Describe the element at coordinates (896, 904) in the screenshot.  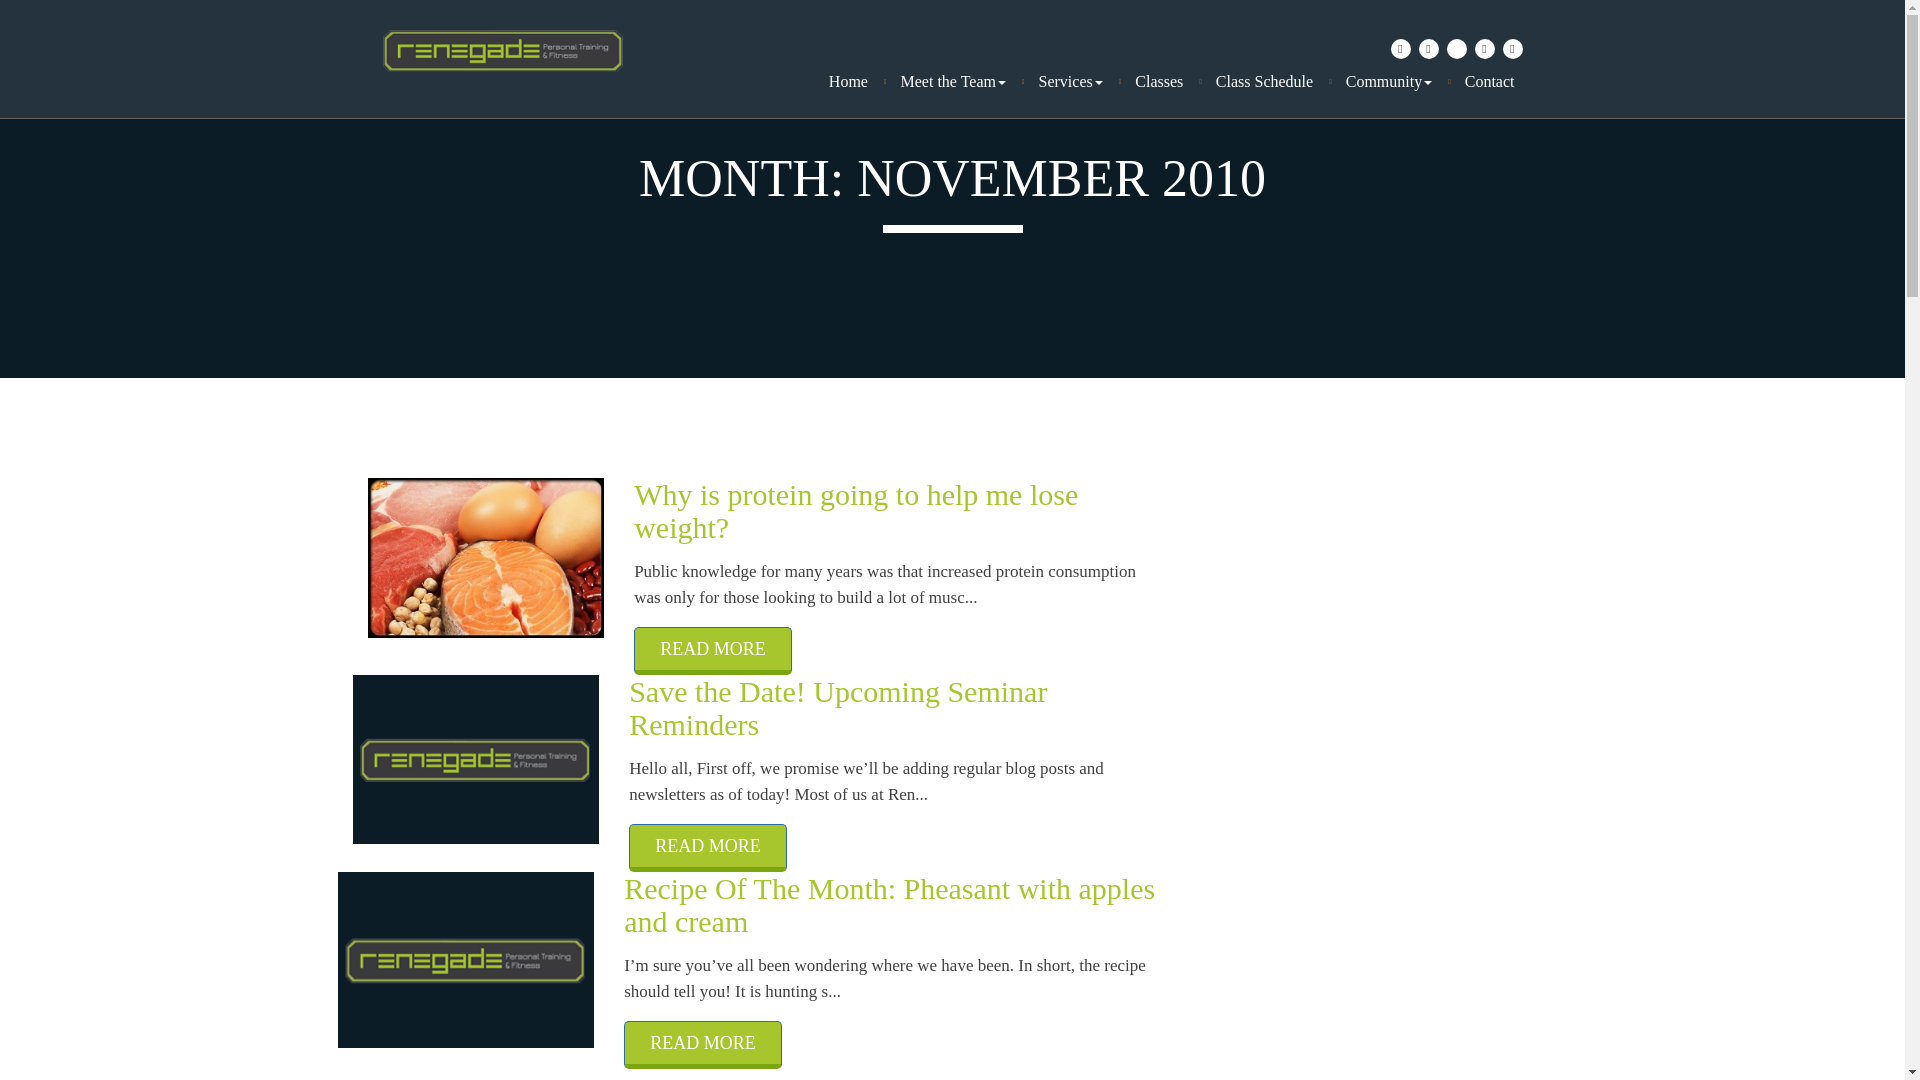
I see `Recipe Of The Month: Pheasant with apples and cream` at that location.